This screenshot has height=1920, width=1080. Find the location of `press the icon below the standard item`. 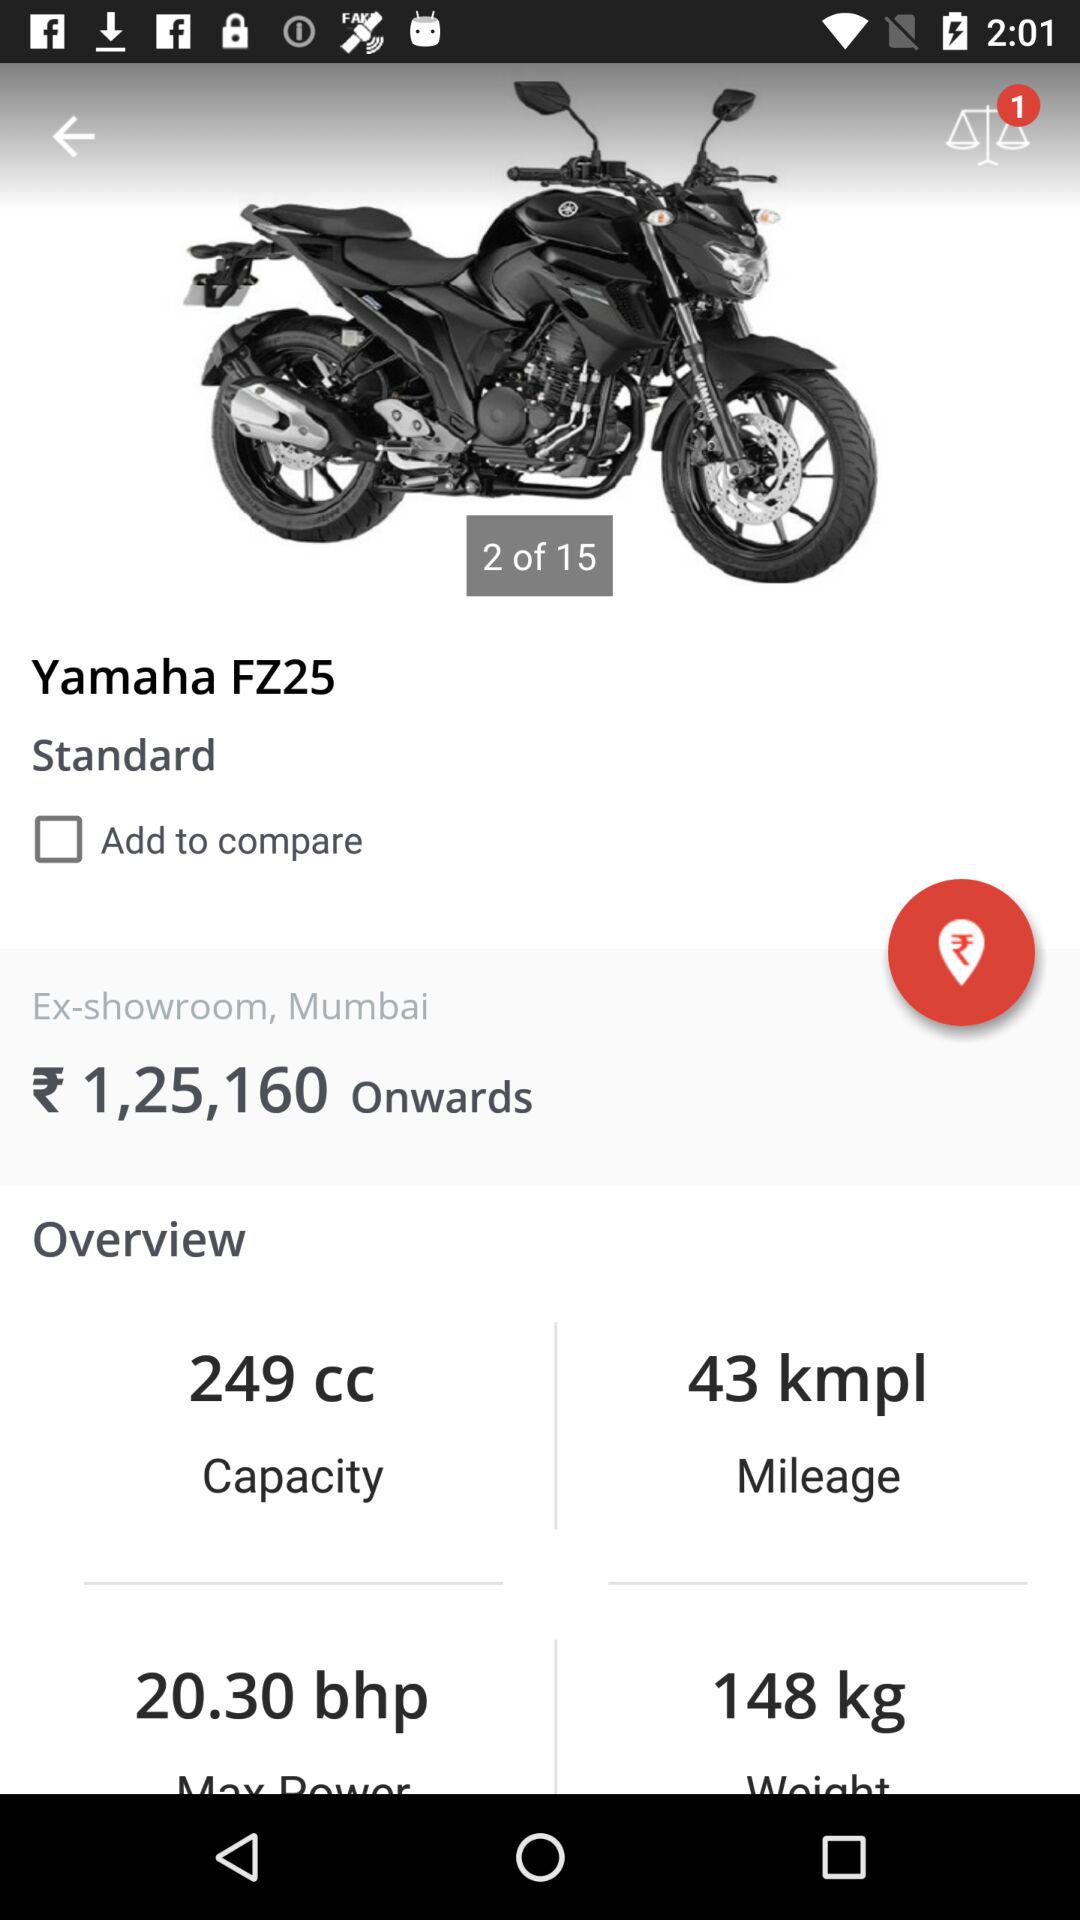

press the icon below the standard item is located at coordinates (196, 839).